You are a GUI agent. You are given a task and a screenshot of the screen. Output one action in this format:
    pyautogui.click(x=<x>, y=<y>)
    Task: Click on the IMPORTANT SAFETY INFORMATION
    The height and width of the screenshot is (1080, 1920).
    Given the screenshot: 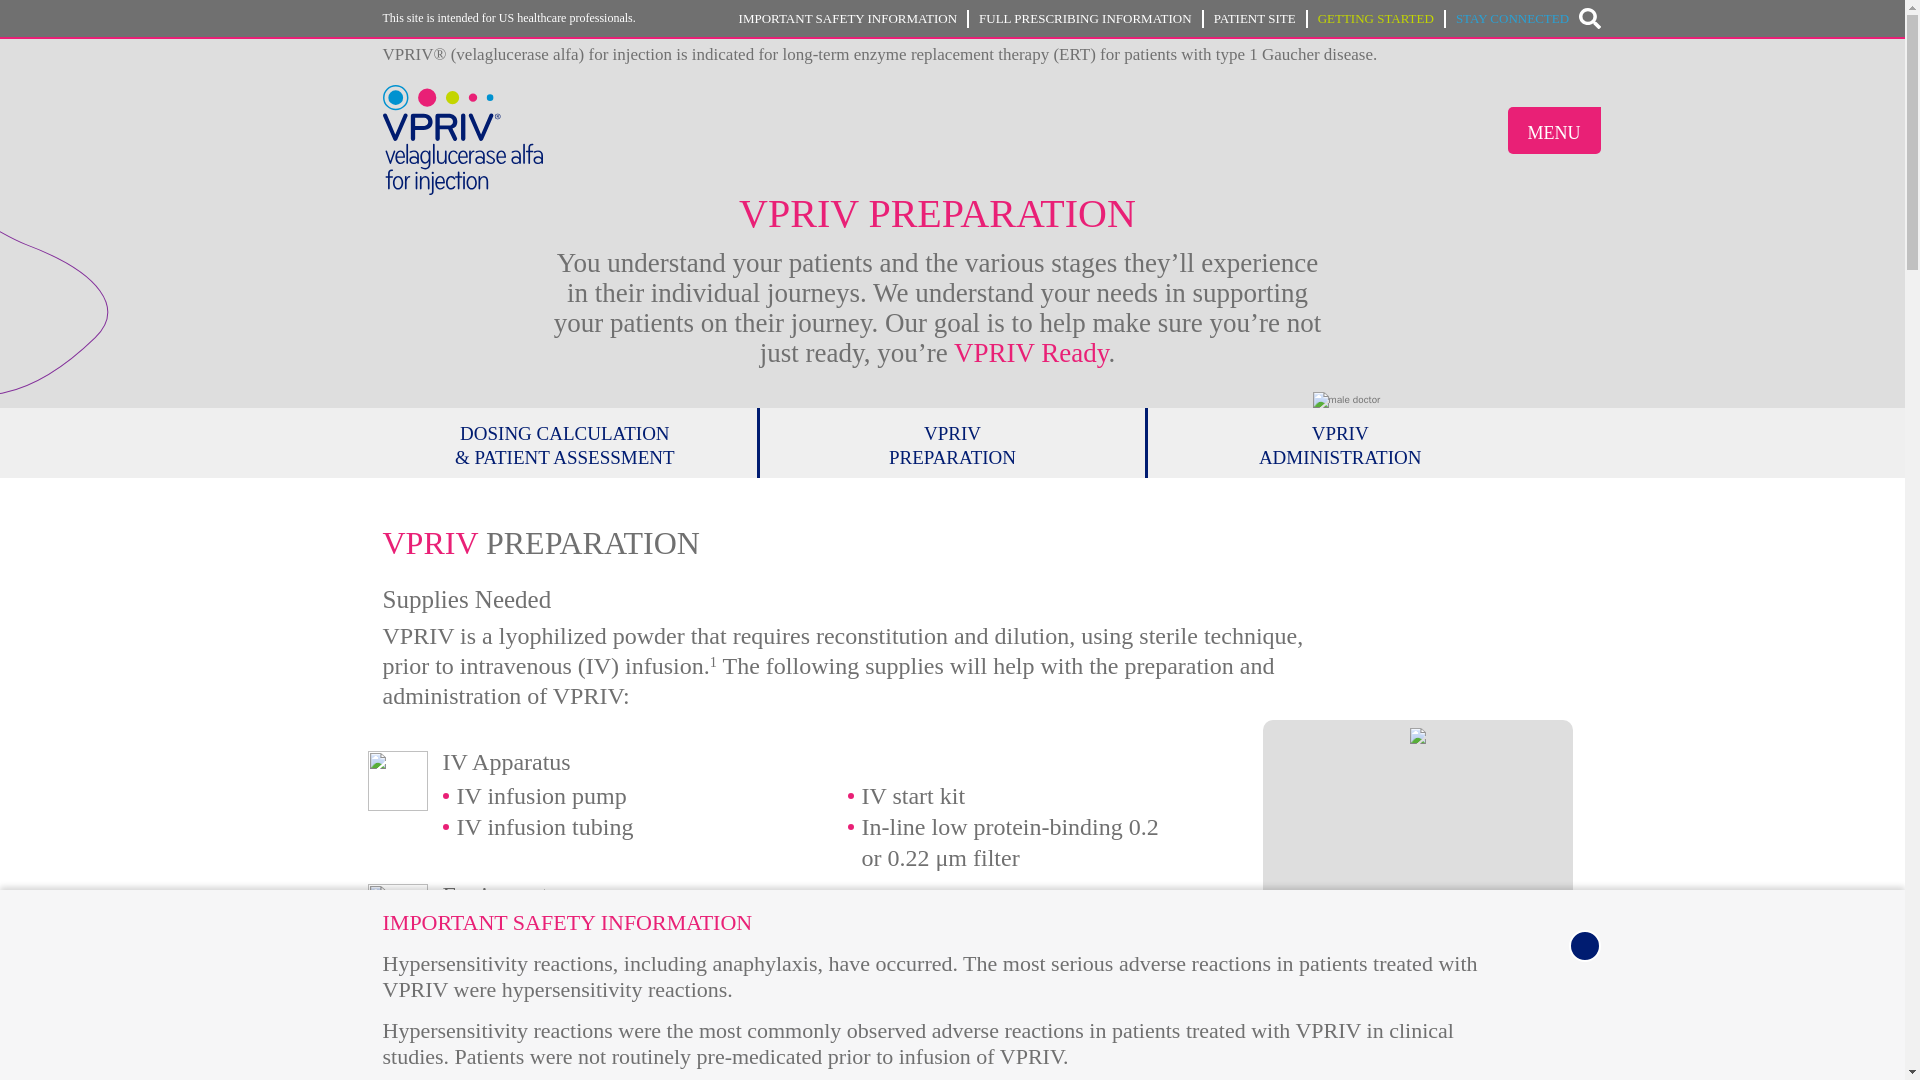 What is the action you would take?
    pyautogui.click(x=854, y=18)
    